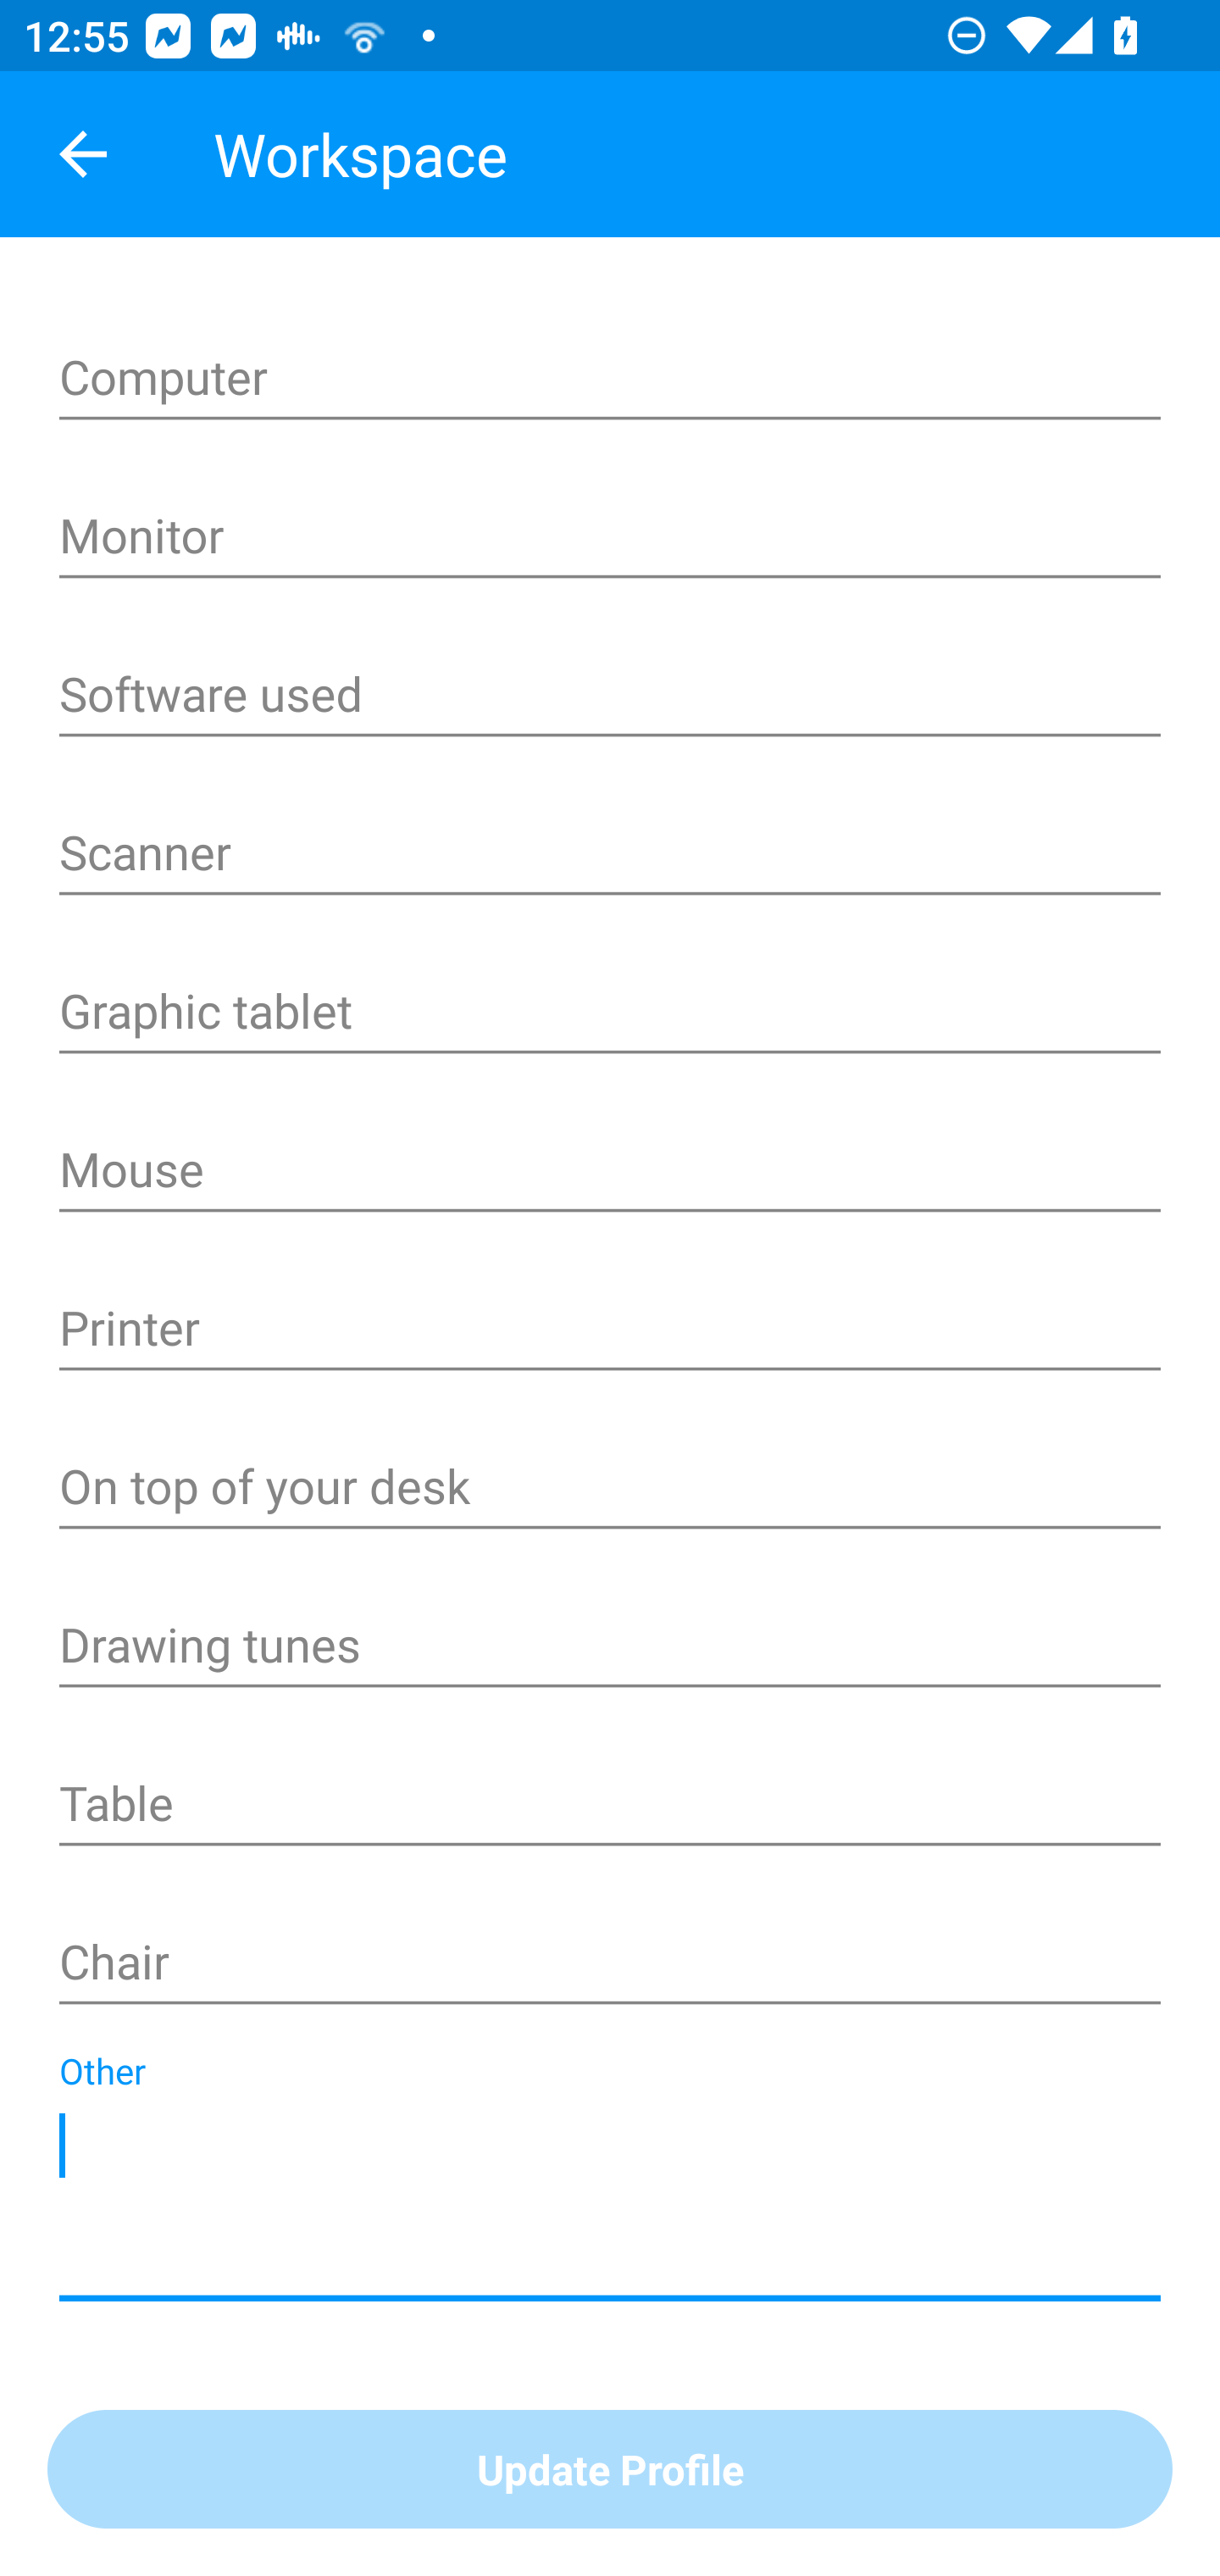  I want to click on Mouse, so click(610, 1173).